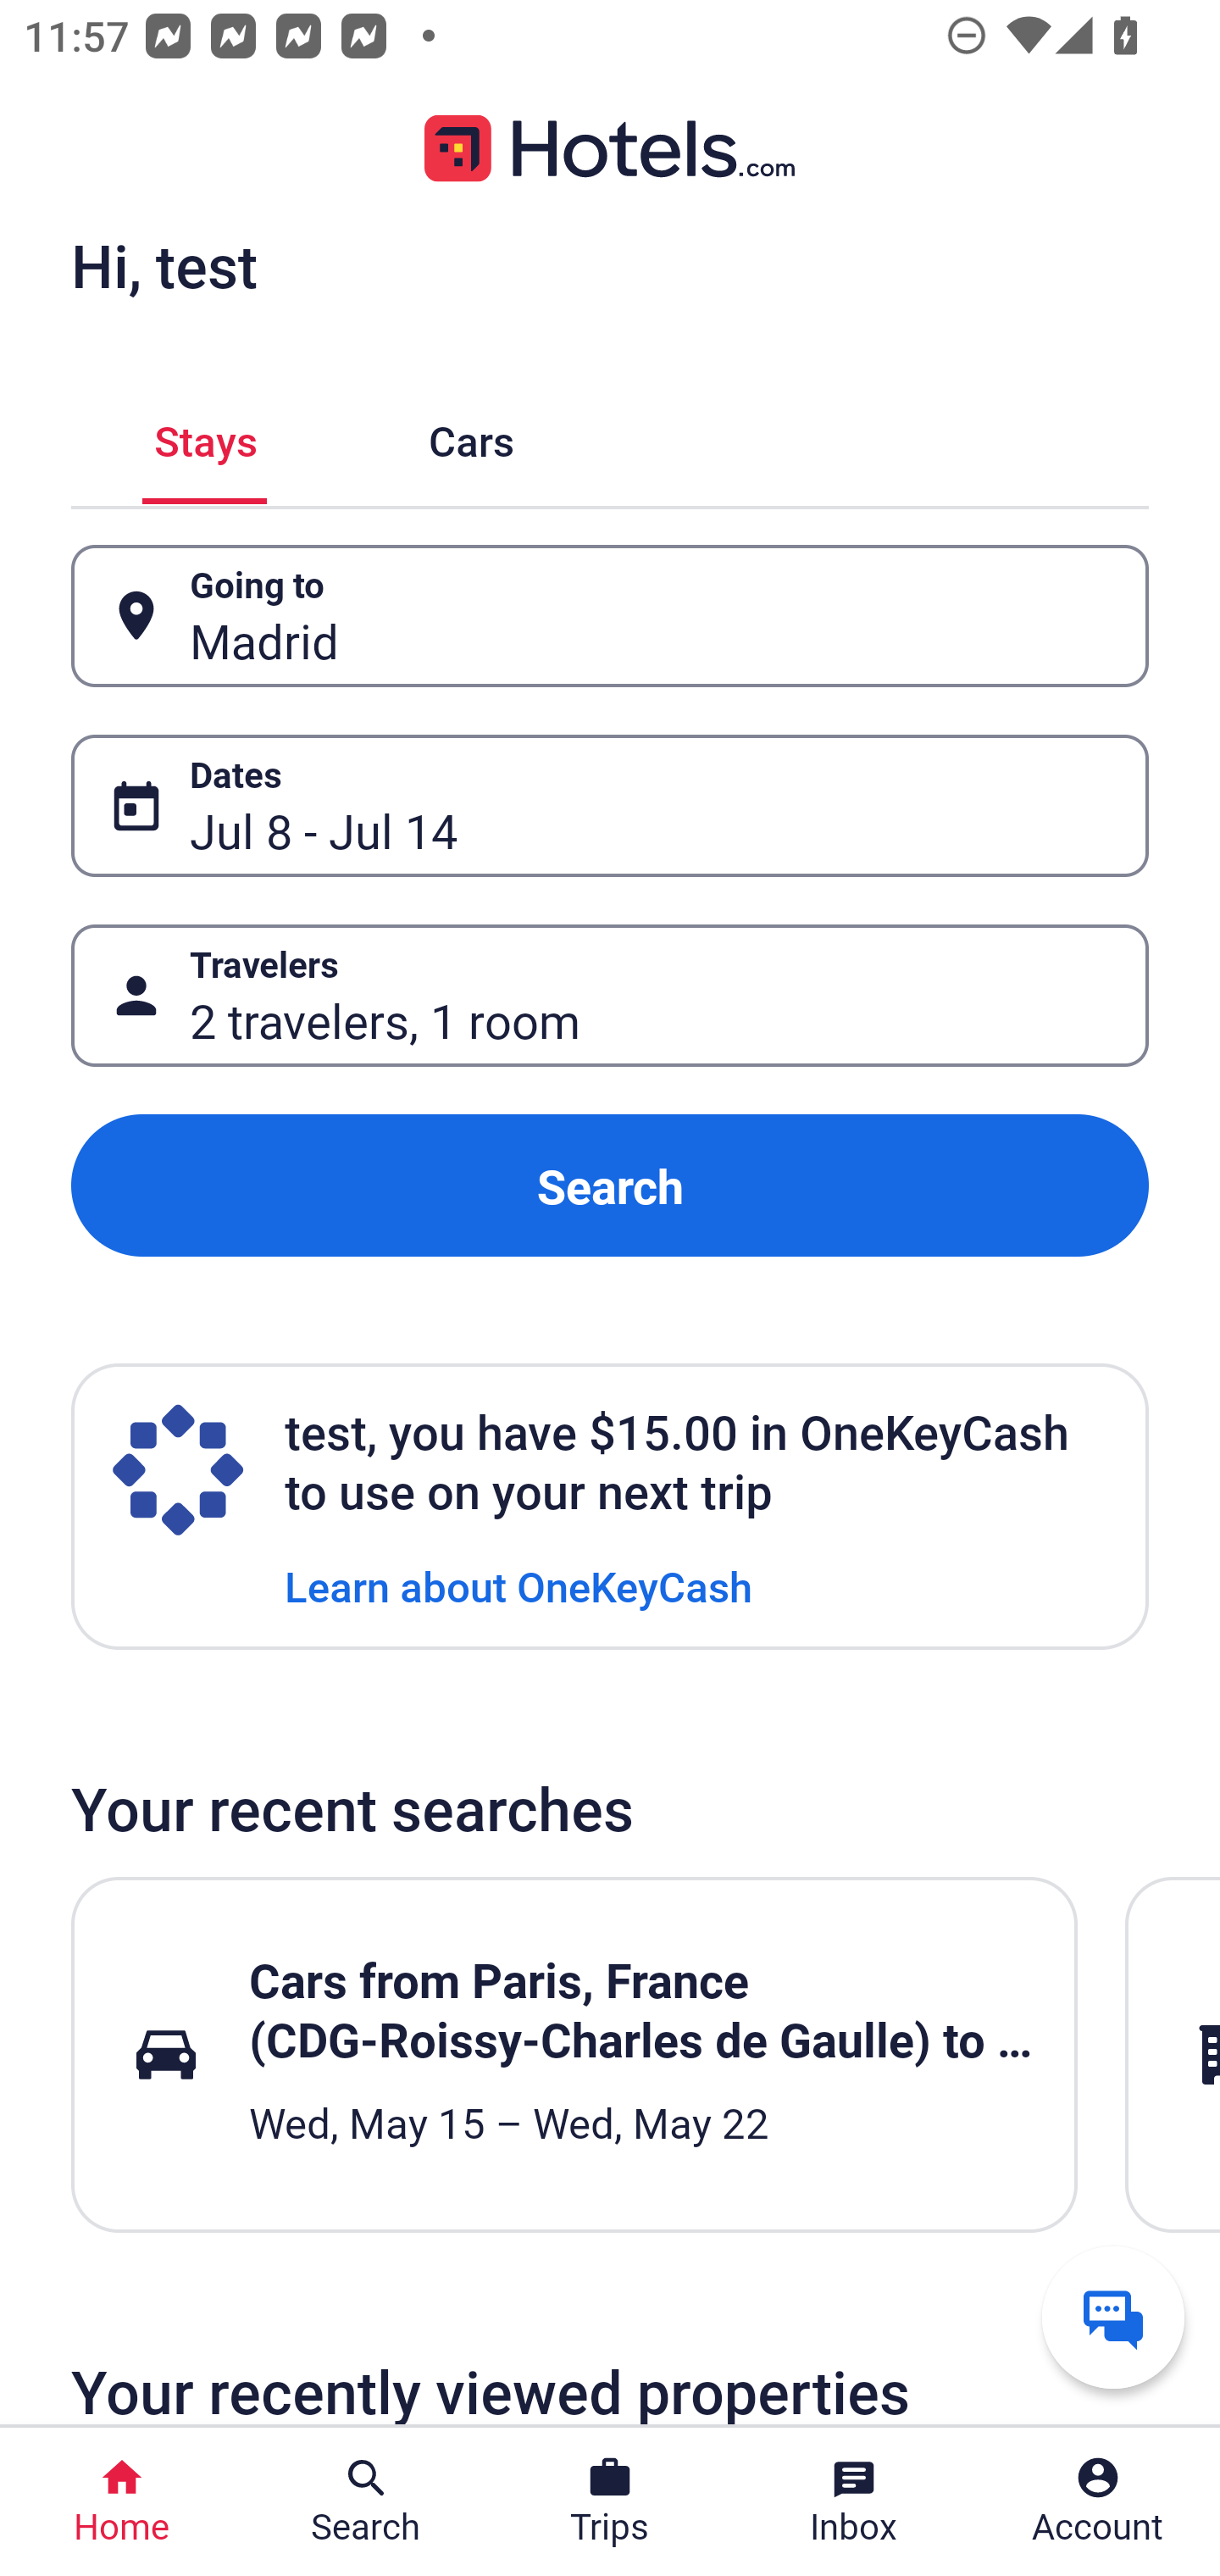  Describe the element at coordinates (610, 617) in the screenshot. I see `Going to Button Madrid` at that location.